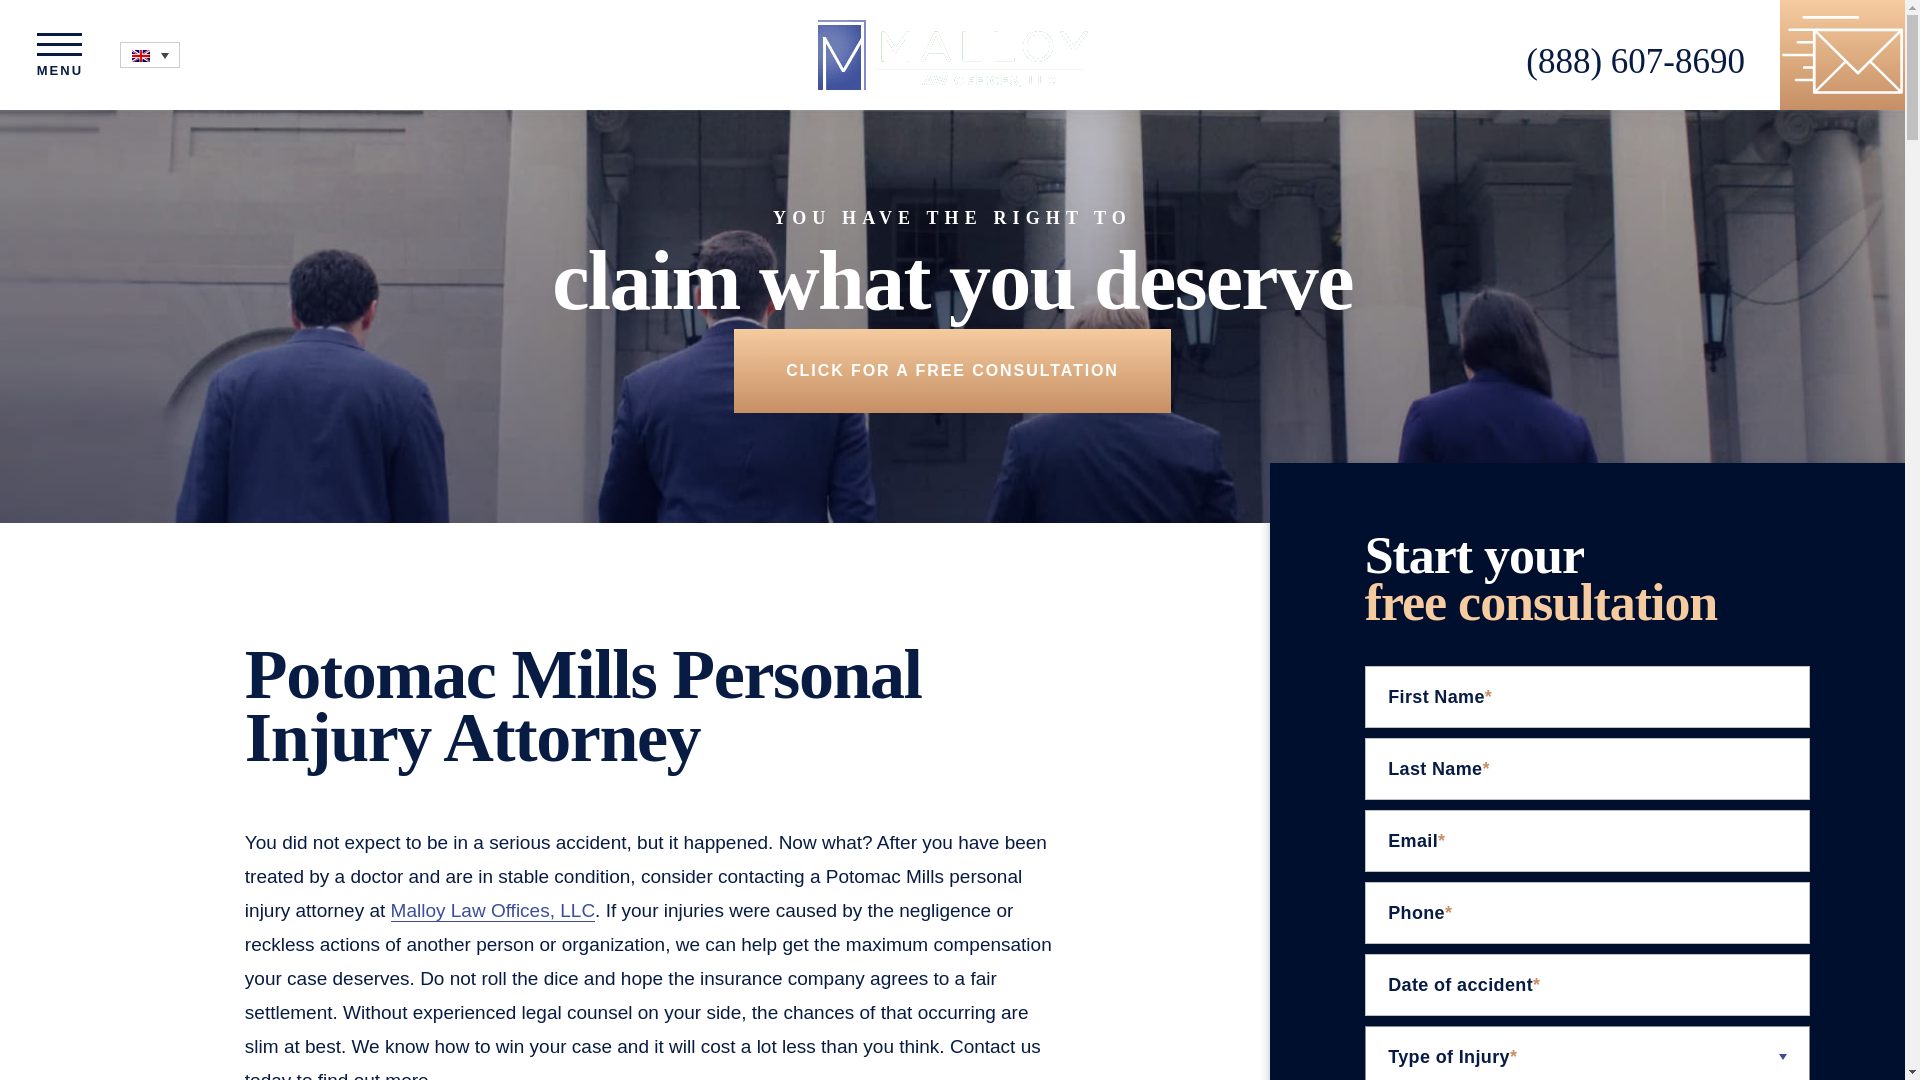 The width and height of the screenshot is (1920, 1080). I want to click on Malloy Law Offices, LLC, so click(493, 910).